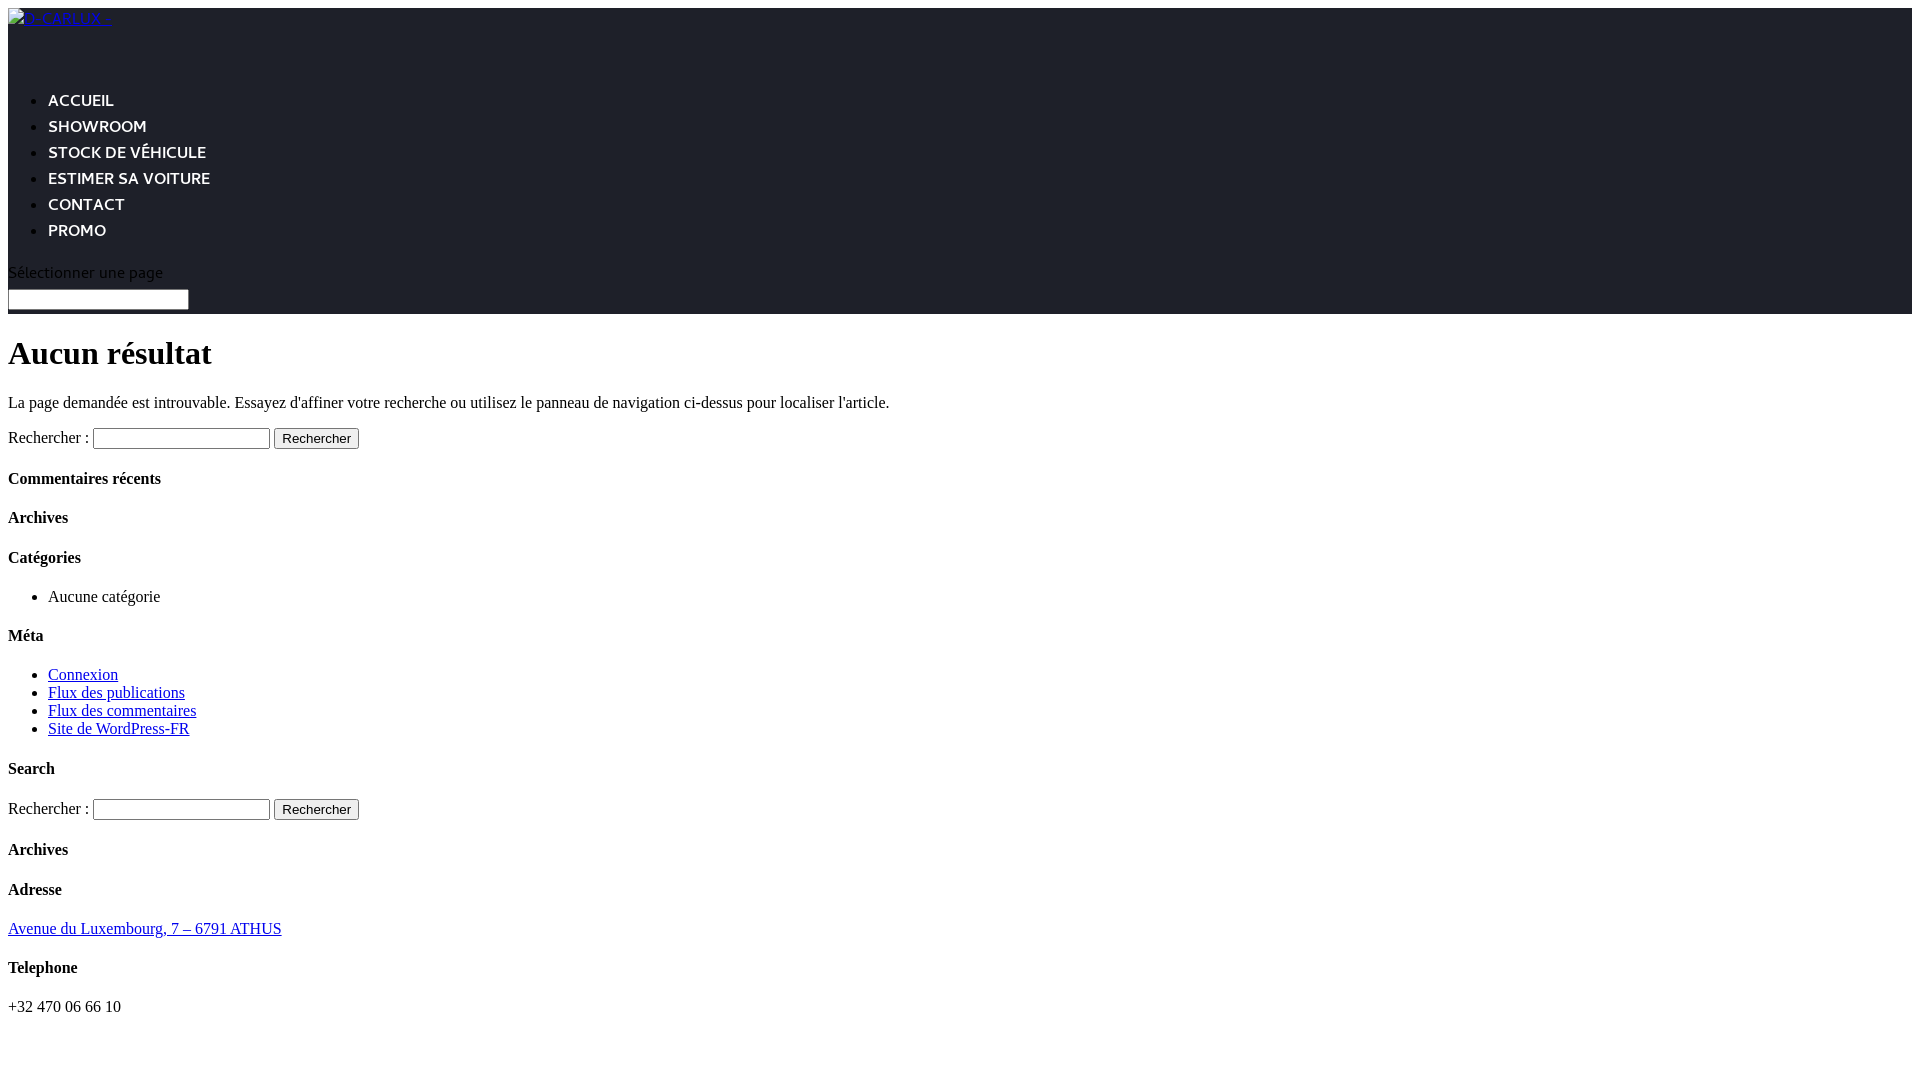 This screenshot has width=1920, height=1080. I want to click on SHOWROOM, so click(98, 149).